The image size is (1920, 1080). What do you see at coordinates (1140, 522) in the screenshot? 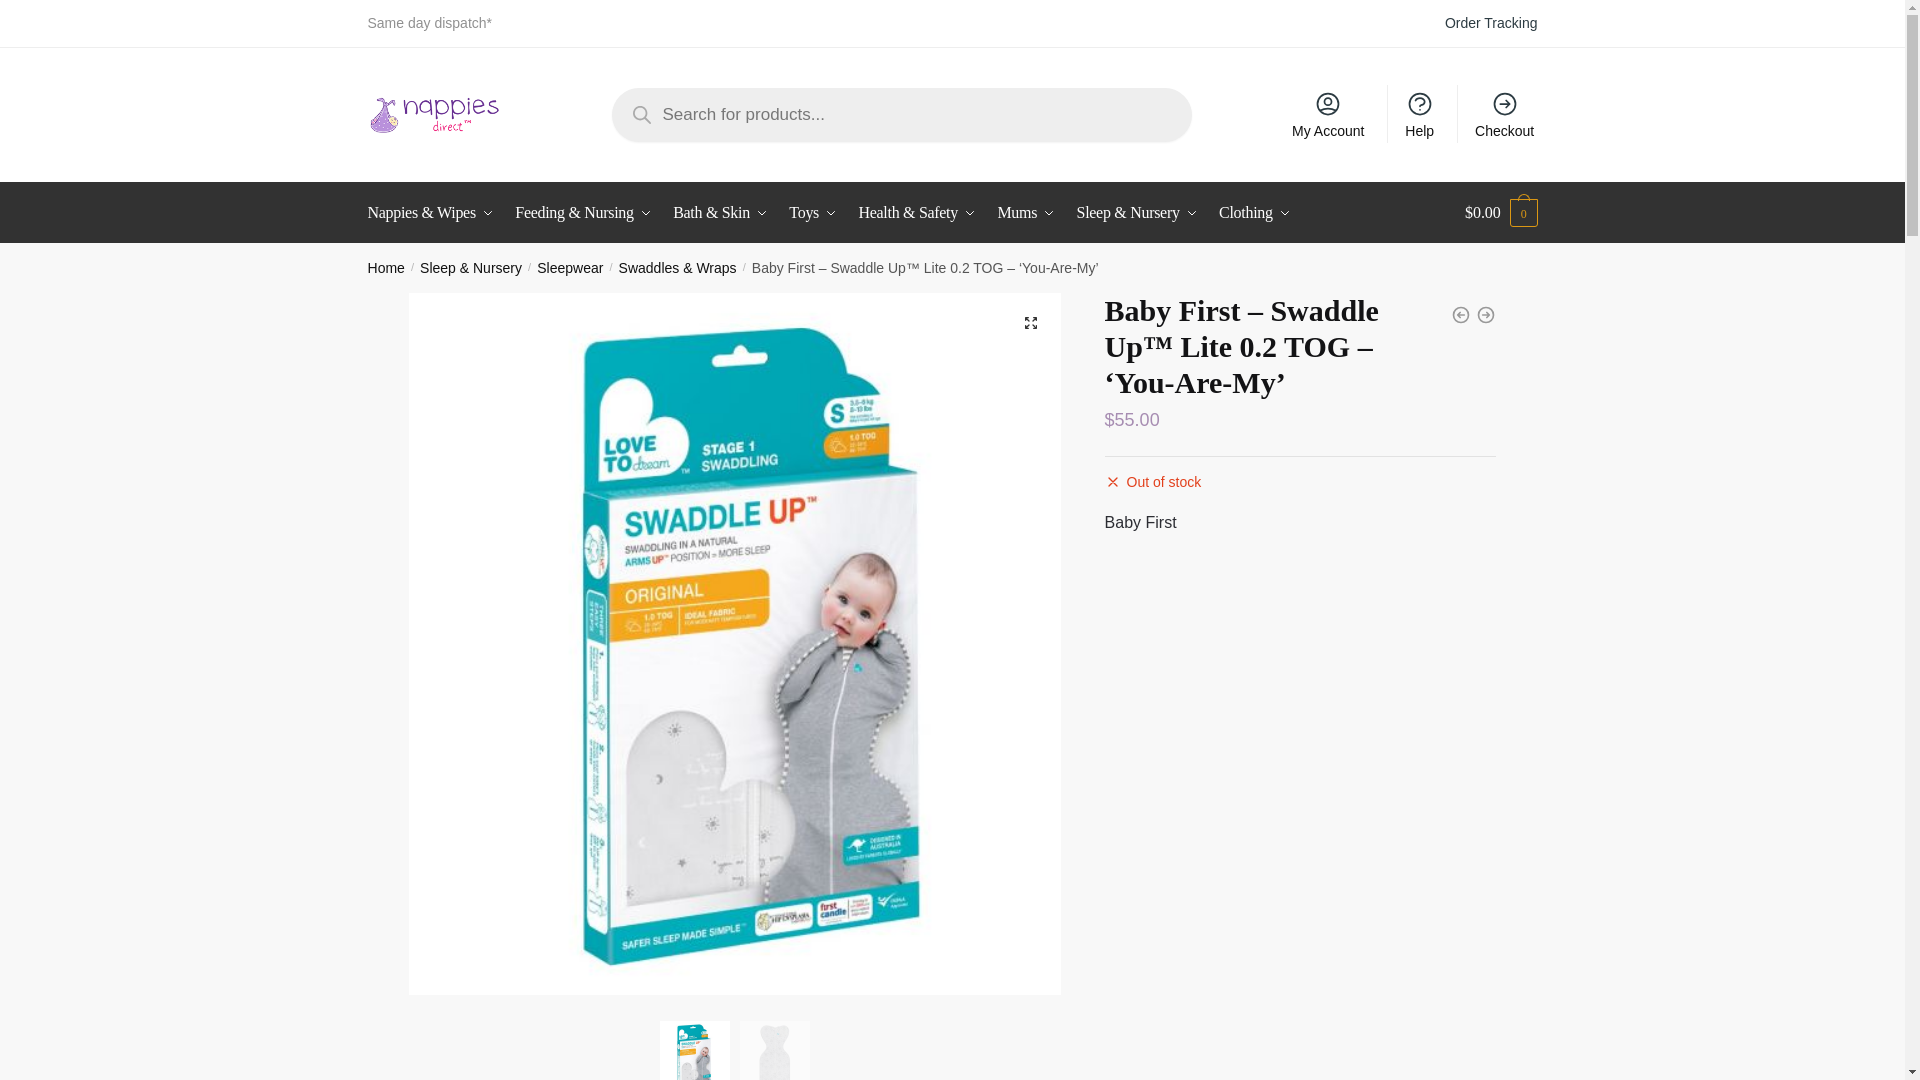
I see `View brand` at bounding box center [1140, 522].